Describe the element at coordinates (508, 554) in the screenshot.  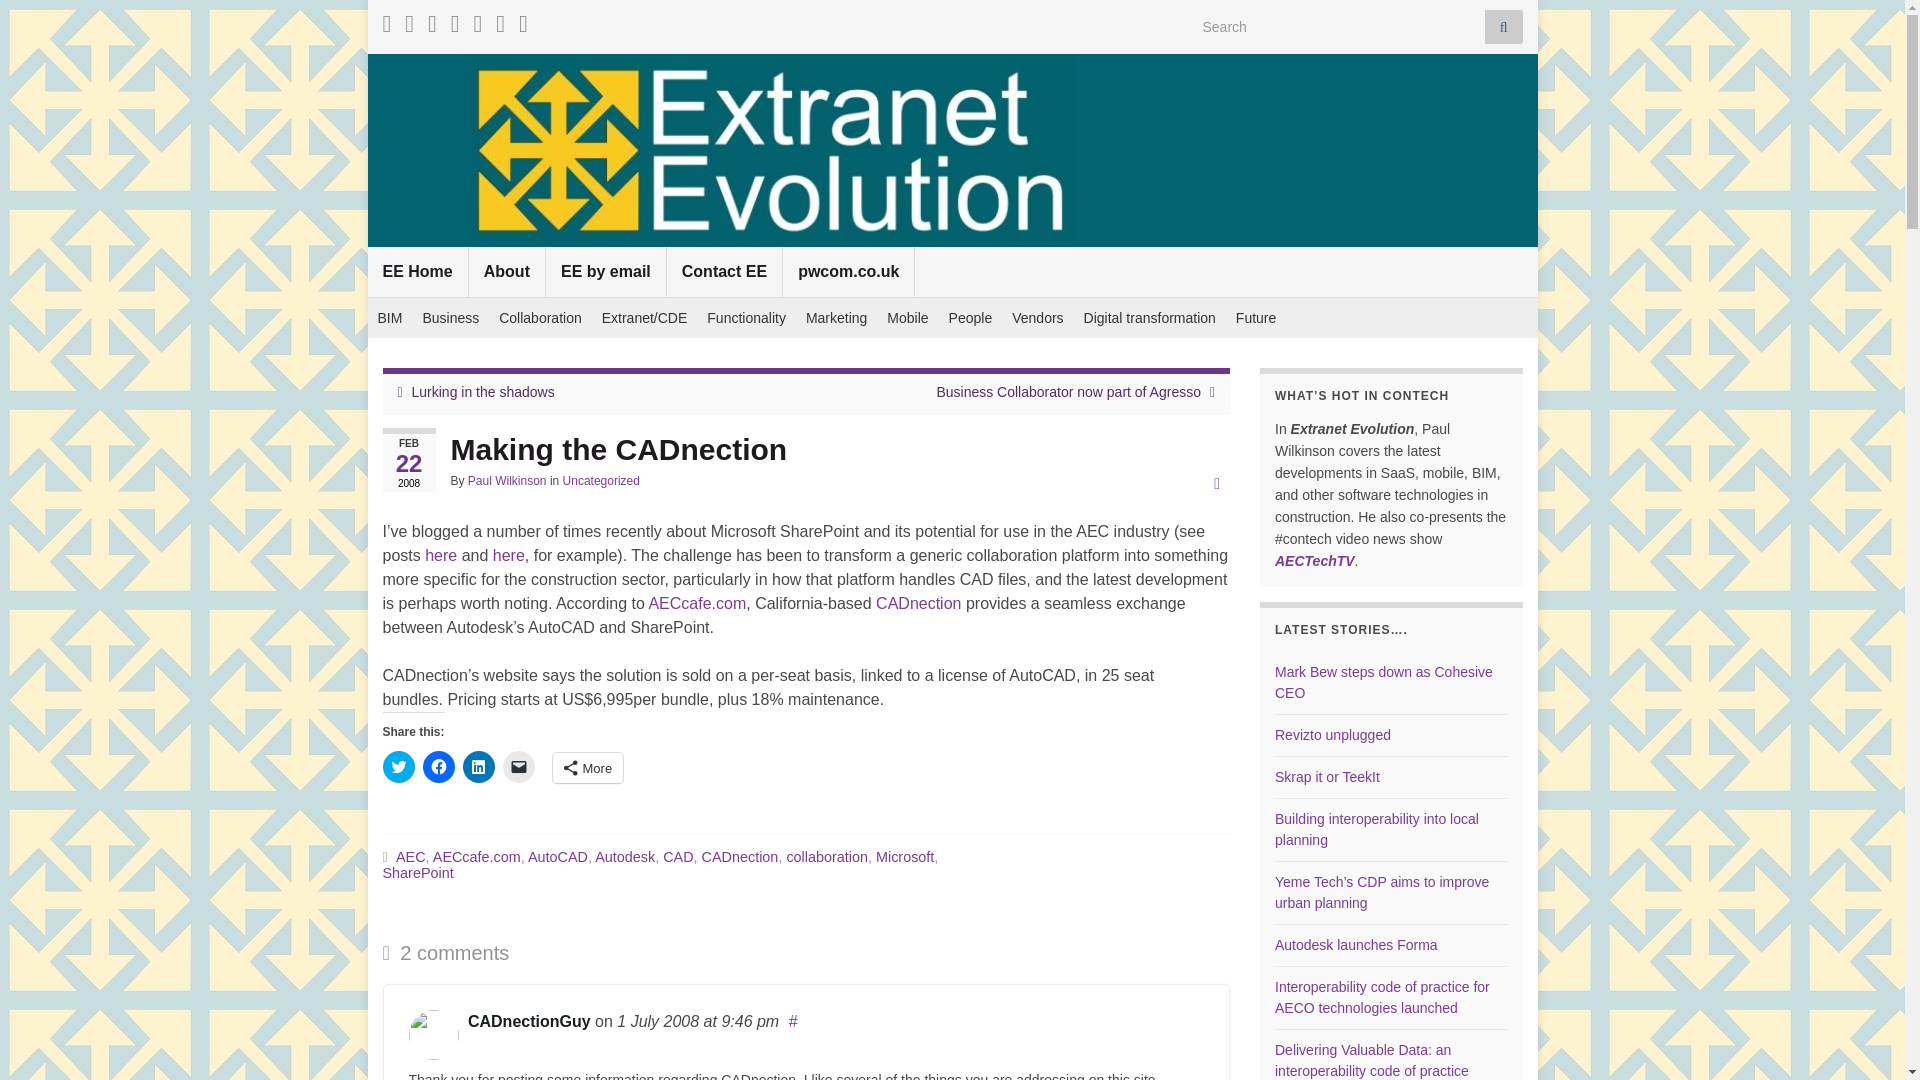
I see `here` at that location.